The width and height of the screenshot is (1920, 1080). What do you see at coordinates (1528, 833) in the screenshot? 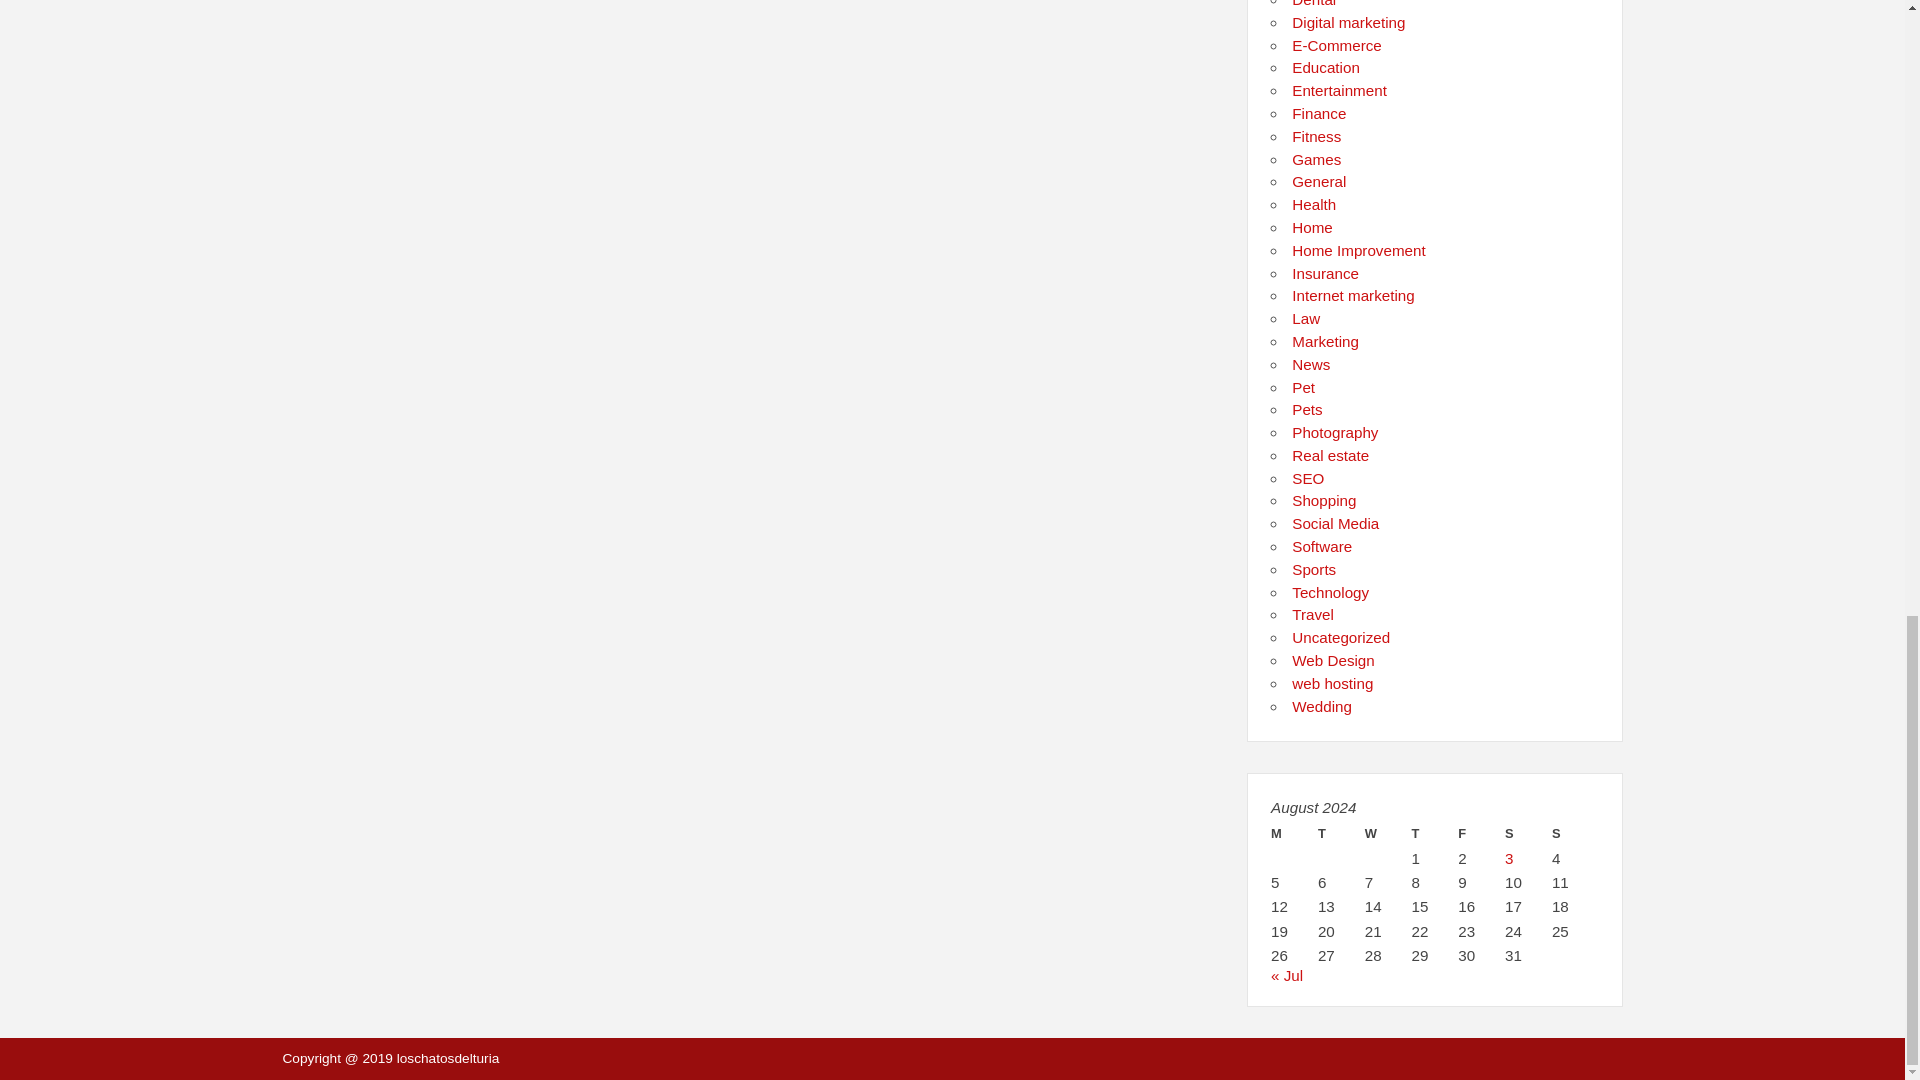
I see `Saturday` at bounding box center [1528, 833].